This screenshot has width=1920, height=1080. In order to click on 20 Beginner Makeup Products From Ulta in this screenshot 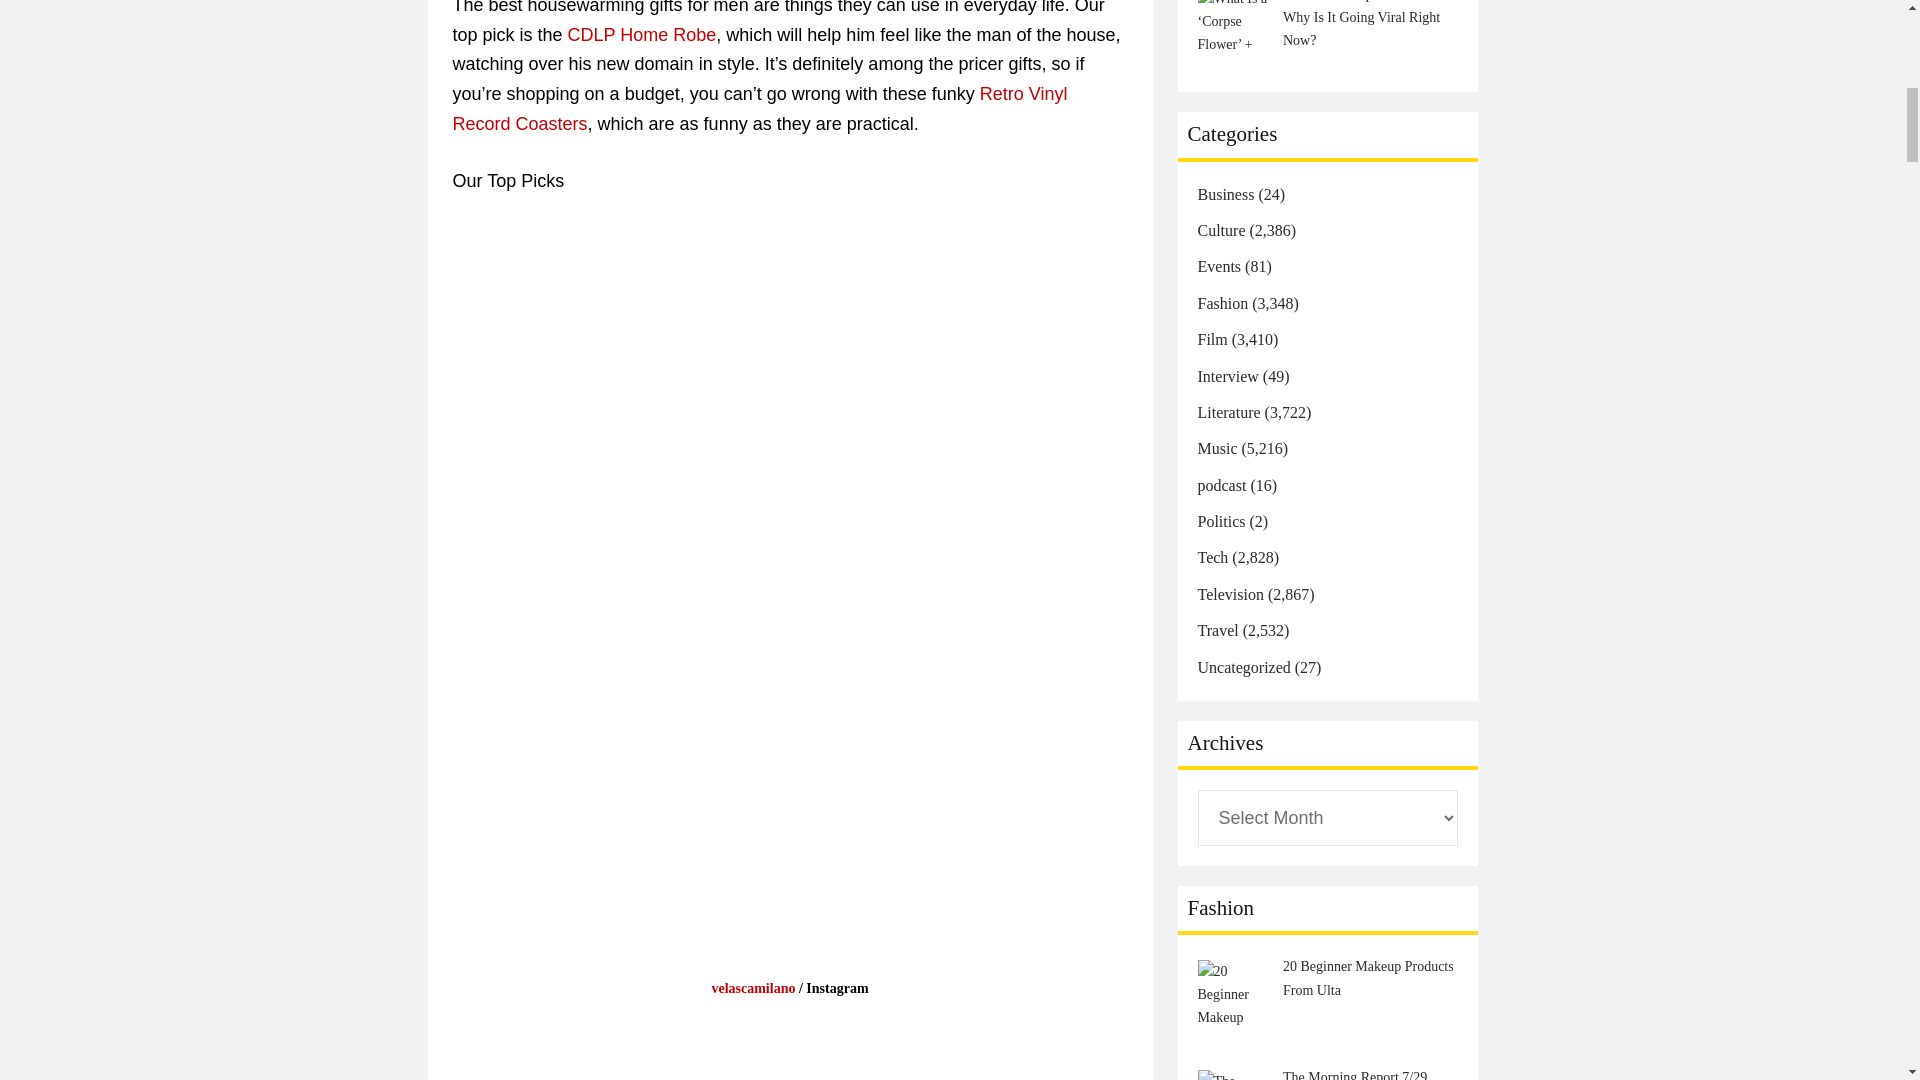, I will do `click(1235, 997)`.